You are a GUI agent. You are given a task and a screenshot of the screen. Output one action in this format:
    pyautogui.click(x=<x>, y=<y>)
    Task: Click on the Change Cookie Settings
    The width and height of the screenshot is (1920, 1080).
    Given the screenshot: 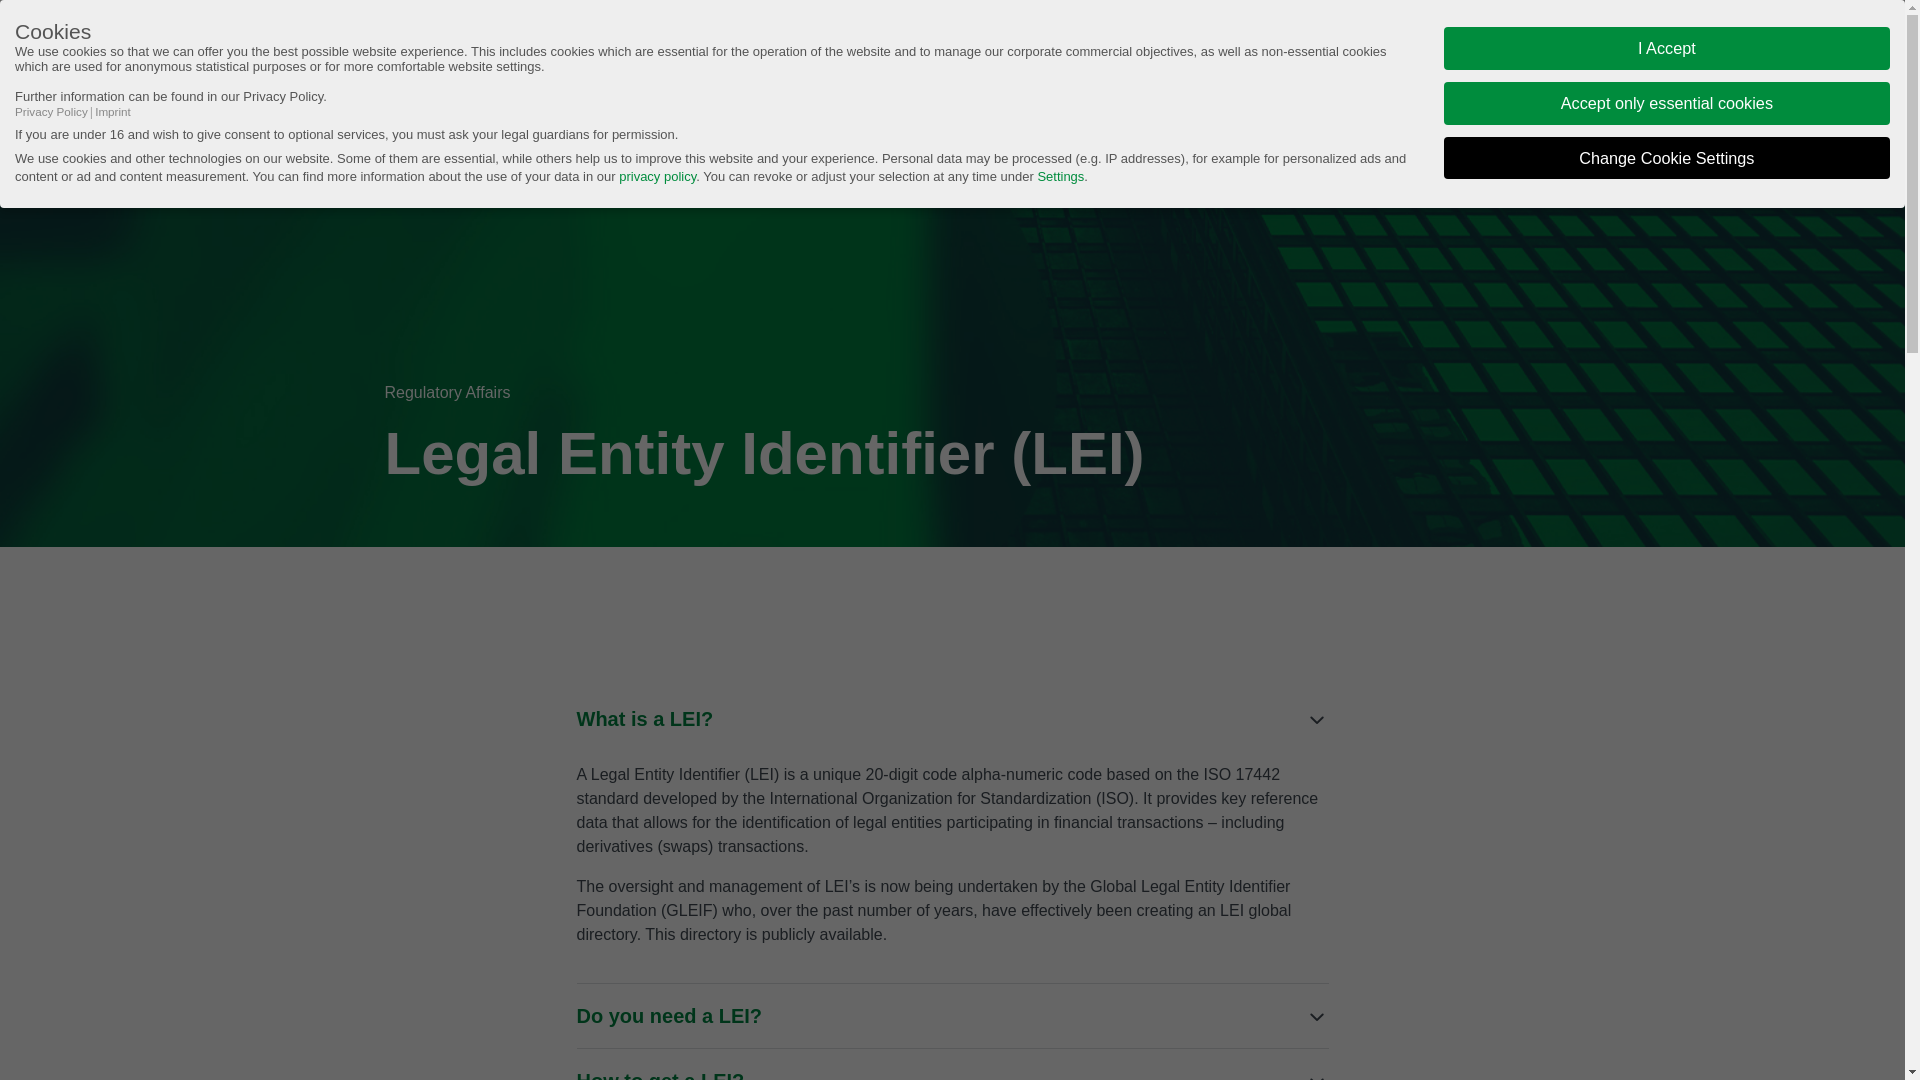 What is the action you would take?
    pyautogui.click(x=1667, y=158)
    